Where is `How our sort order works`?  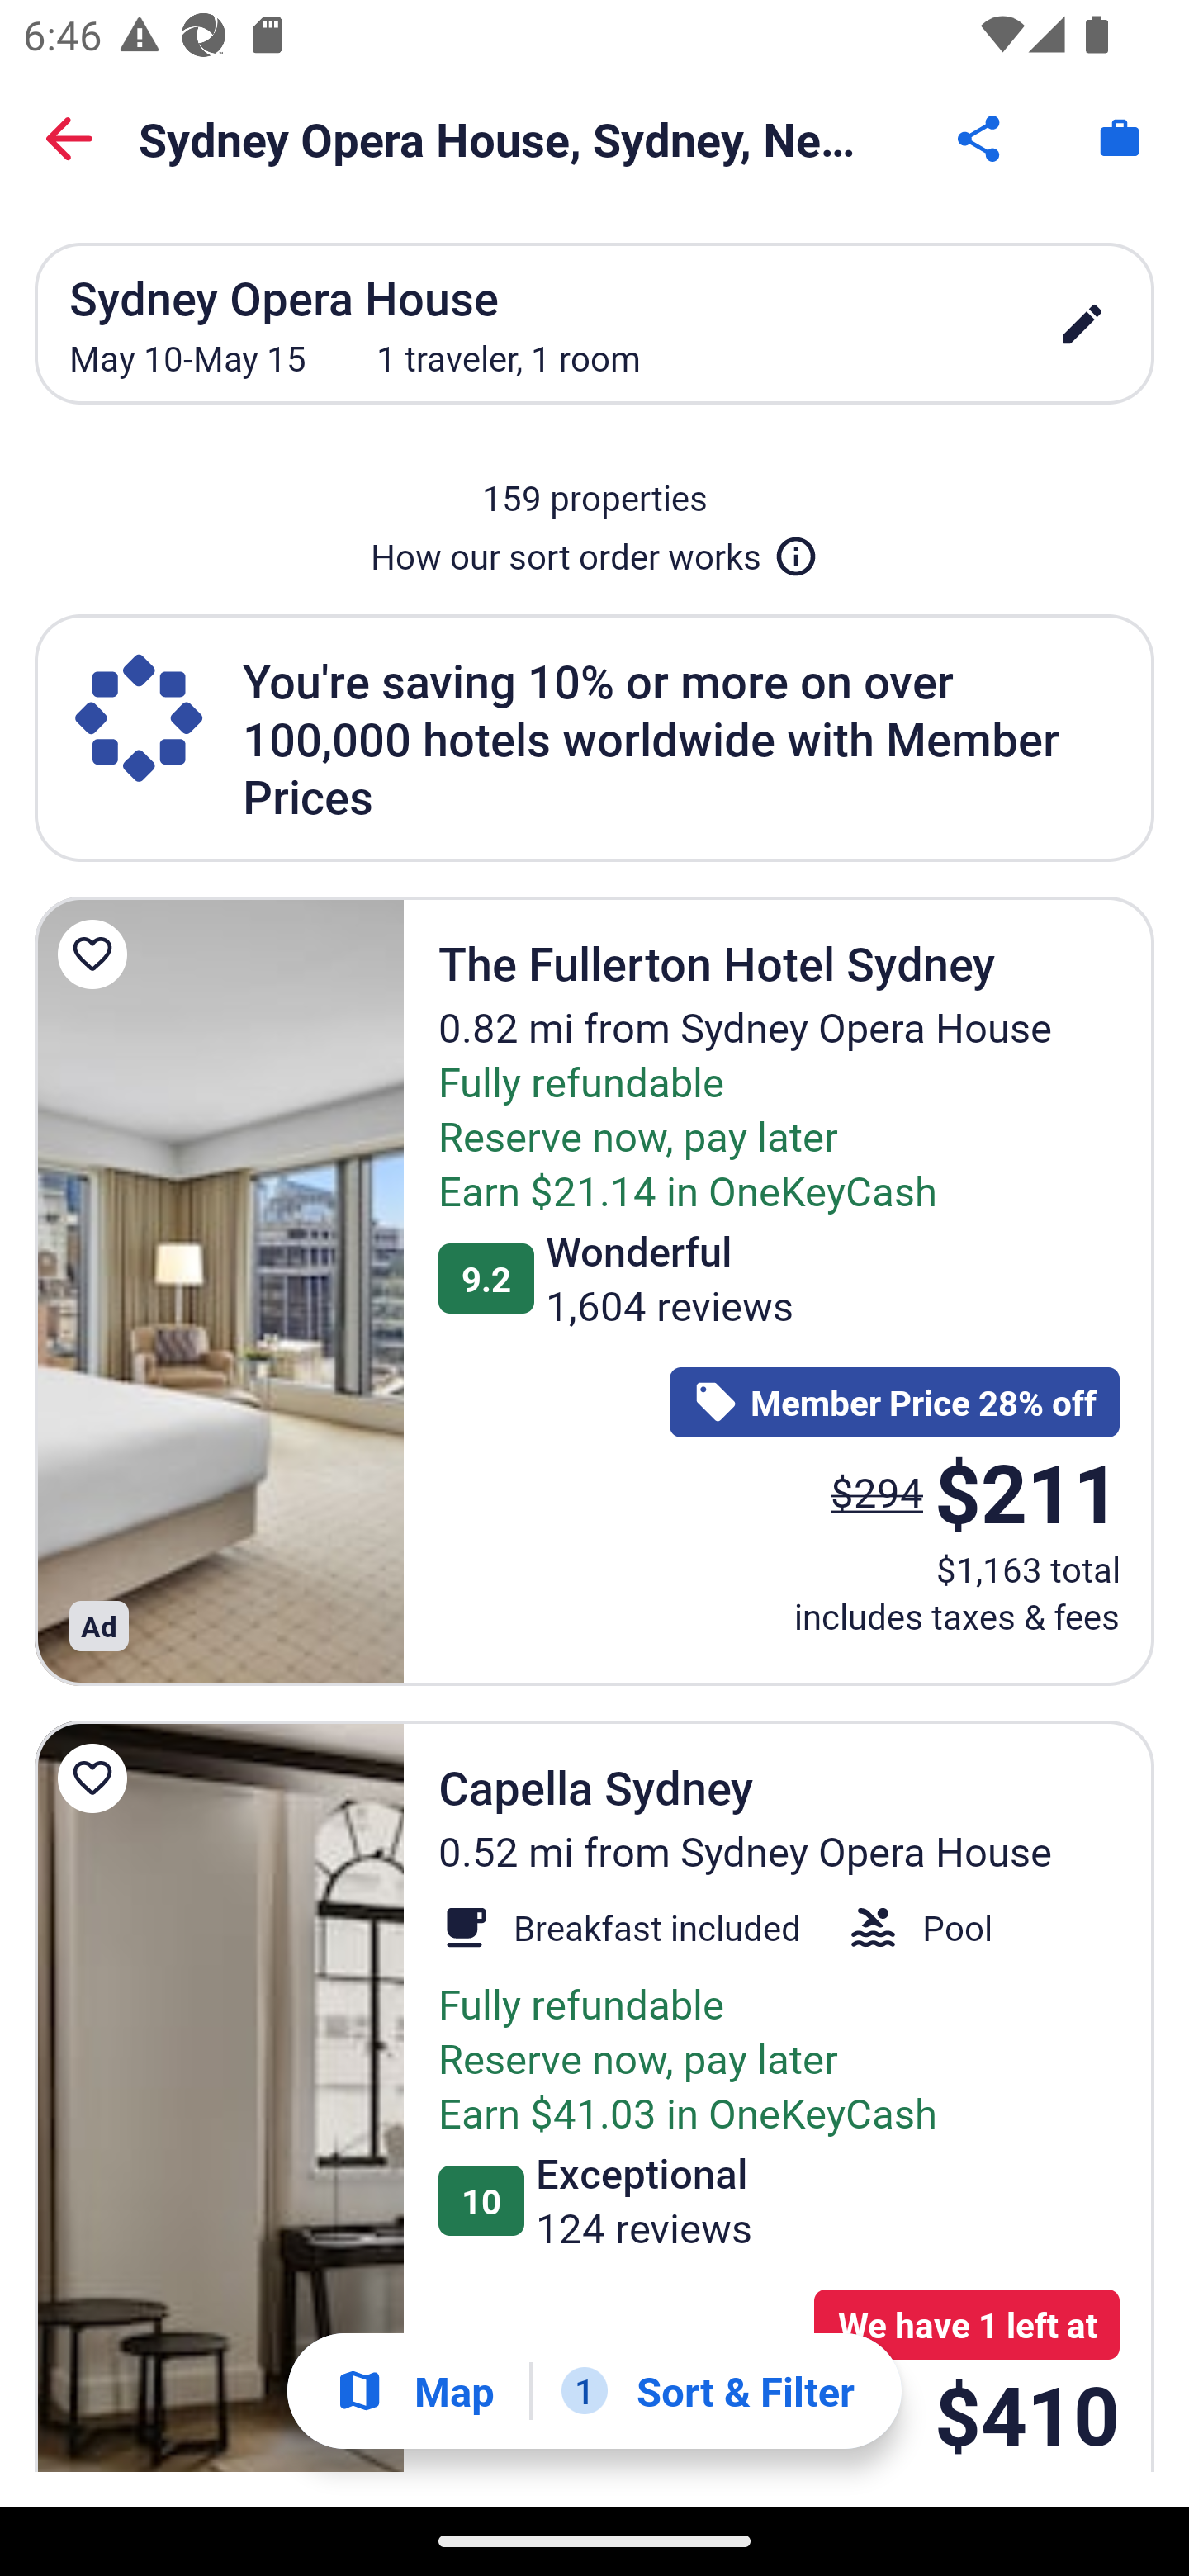 How our sort order works is located at coordinates (594, 550).